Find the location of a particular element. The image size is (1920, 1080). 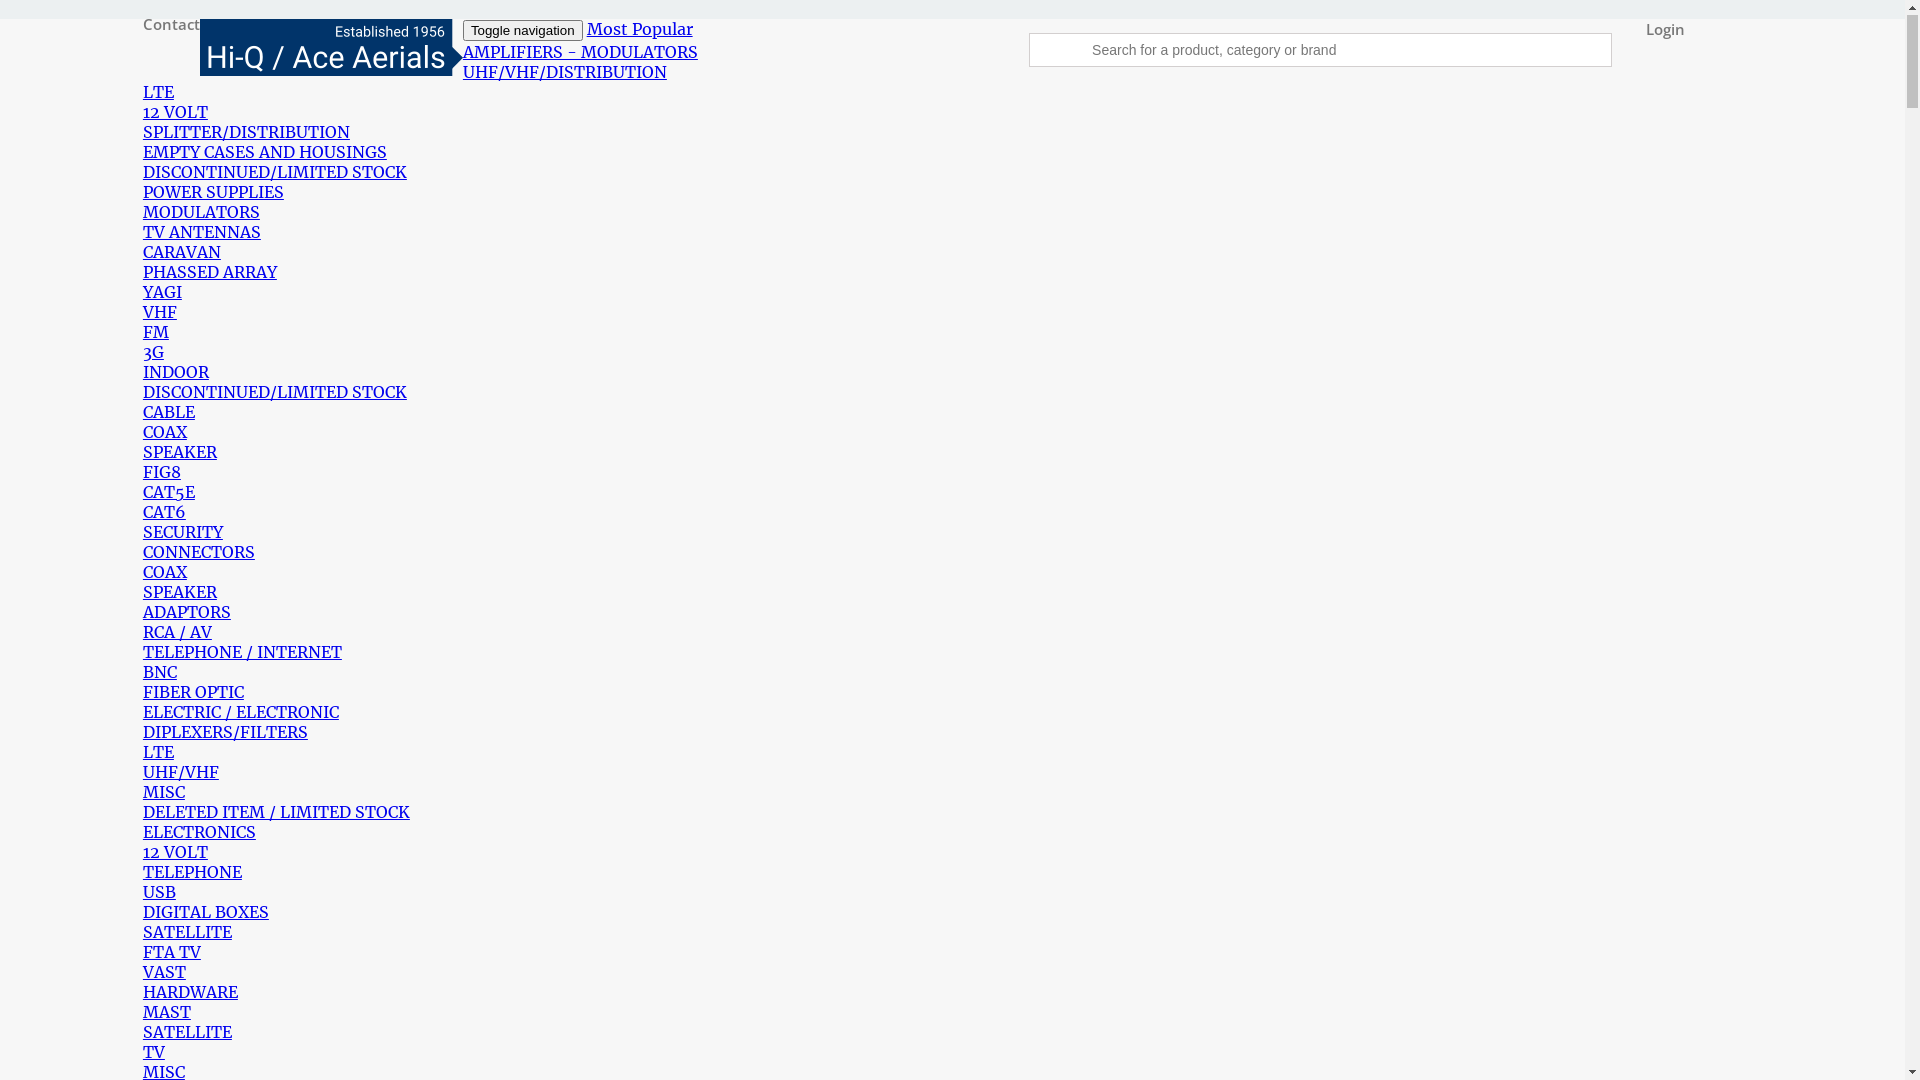

EMPTY CASES AND HOUSINGS is located at coordinates (265, 153).